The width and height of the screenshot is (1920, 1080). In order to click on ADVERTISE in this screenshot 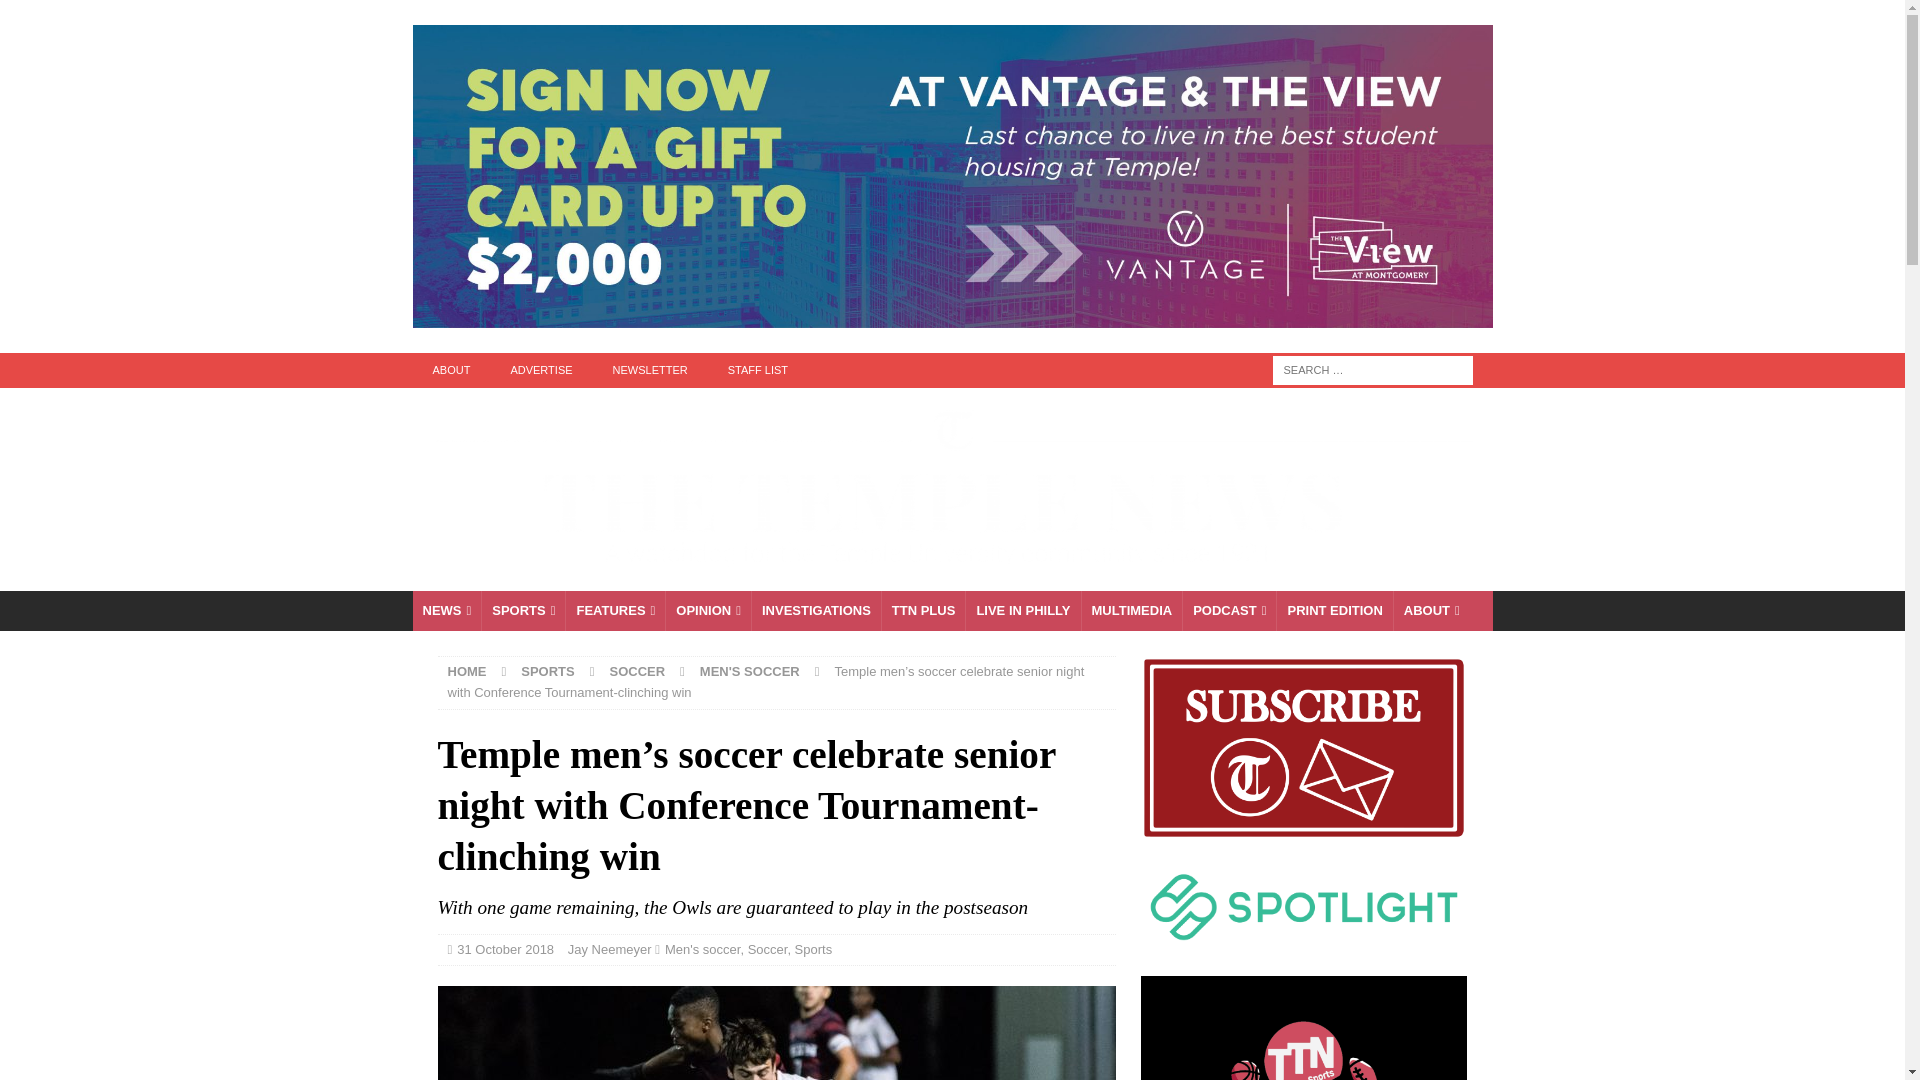, I will do `click(540, 370)`.